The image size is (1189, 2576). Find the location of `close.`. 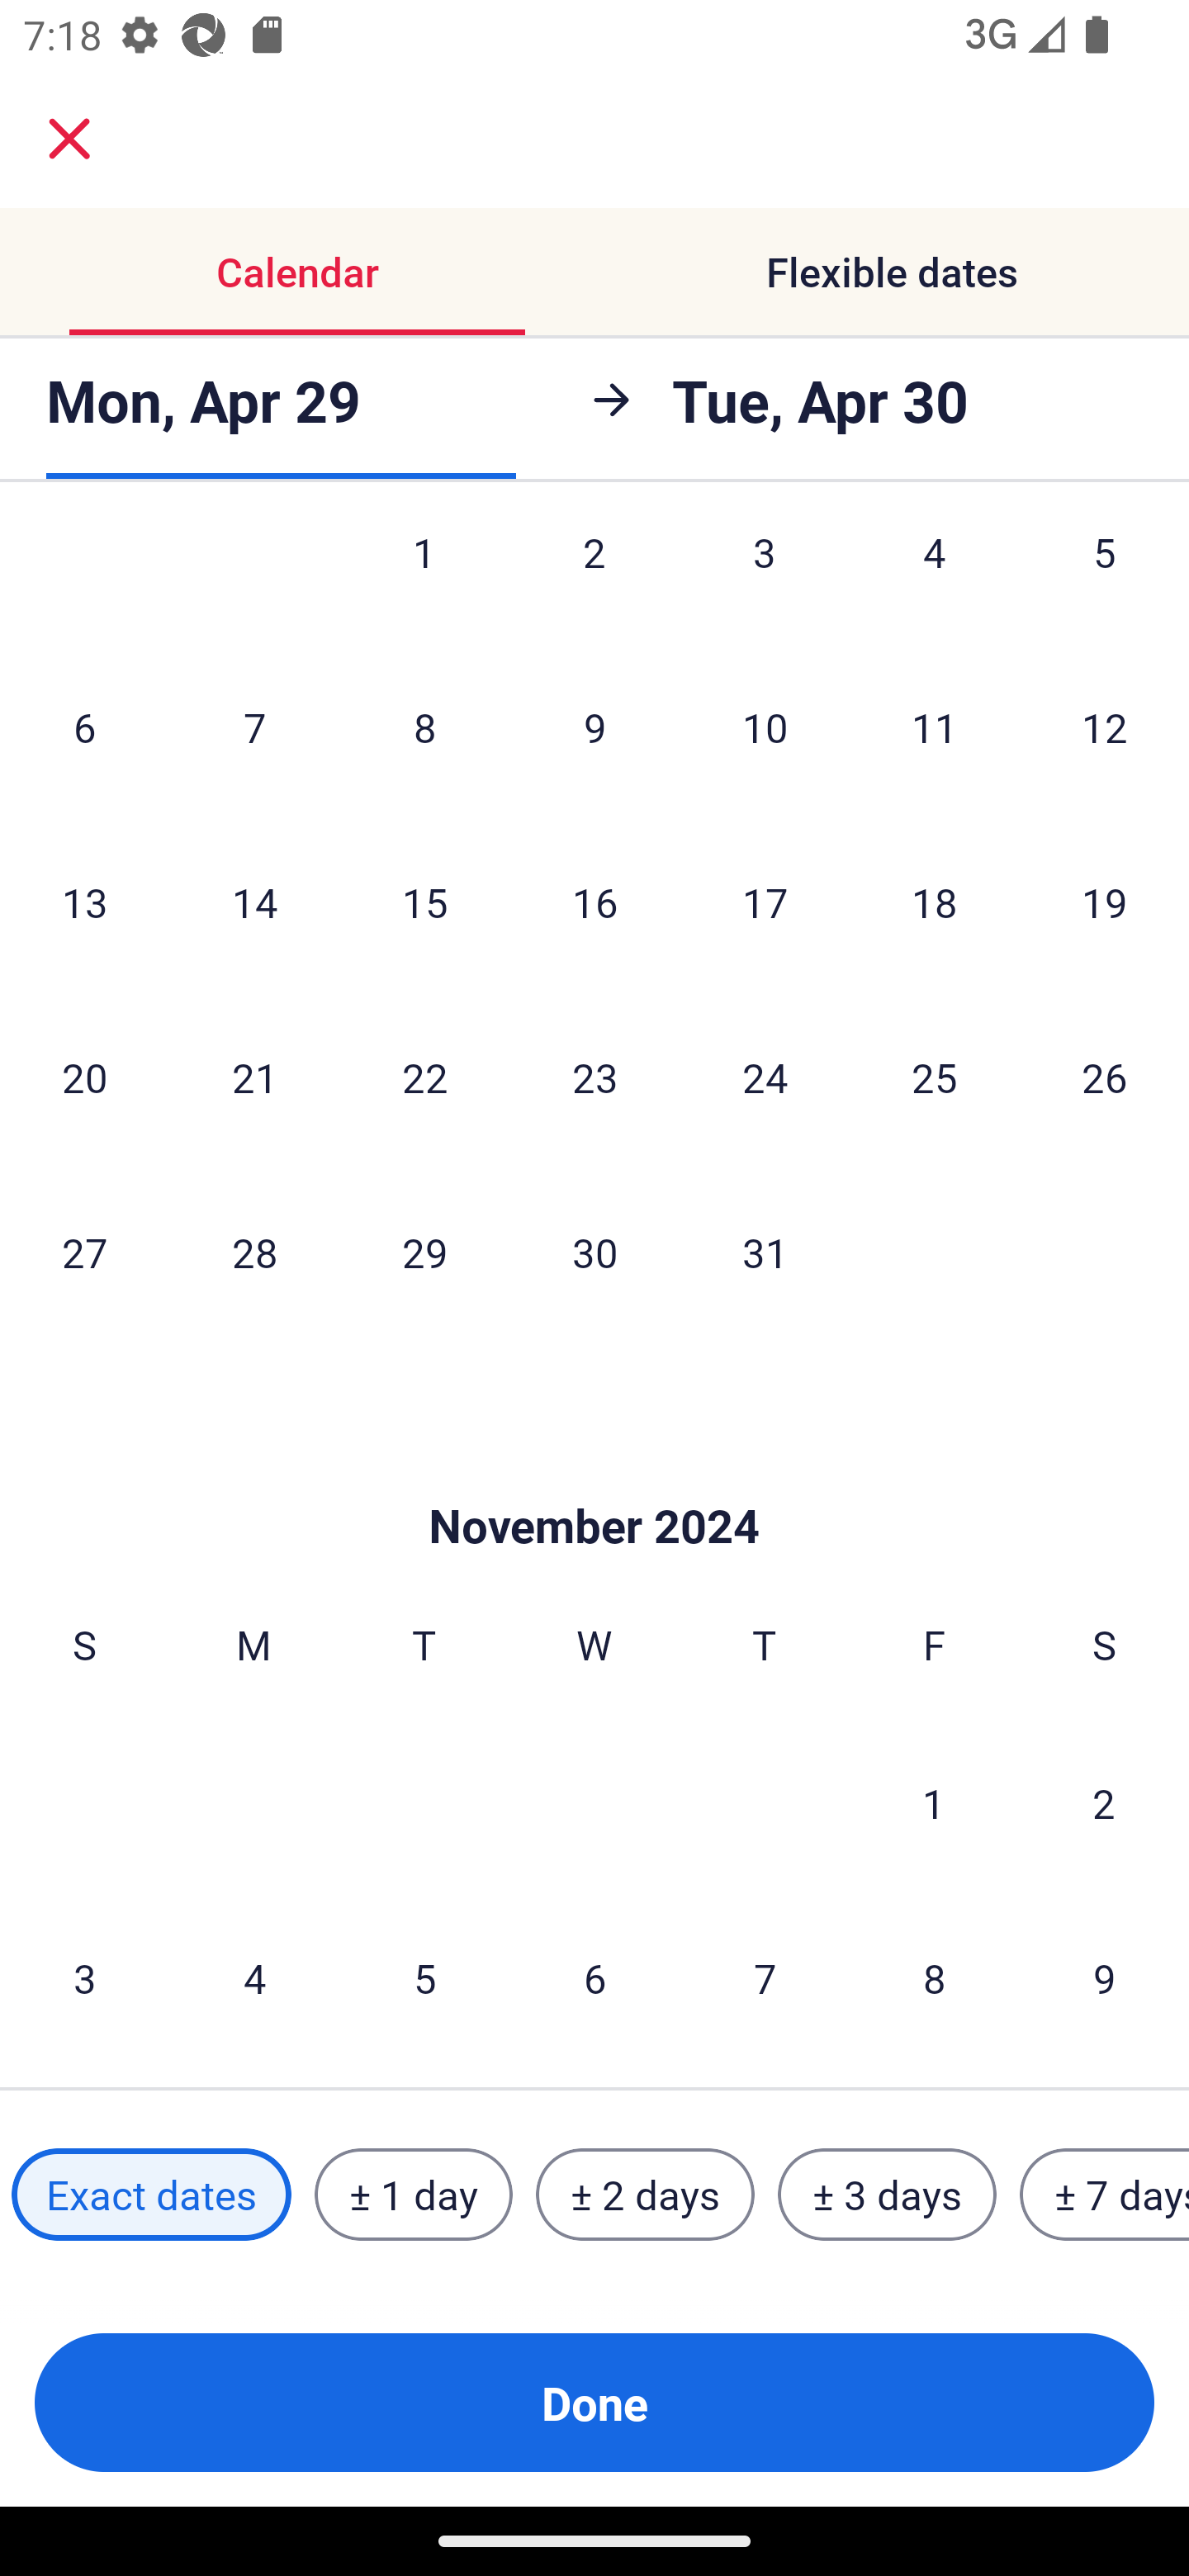

close. is located at coordinates (69, 139).